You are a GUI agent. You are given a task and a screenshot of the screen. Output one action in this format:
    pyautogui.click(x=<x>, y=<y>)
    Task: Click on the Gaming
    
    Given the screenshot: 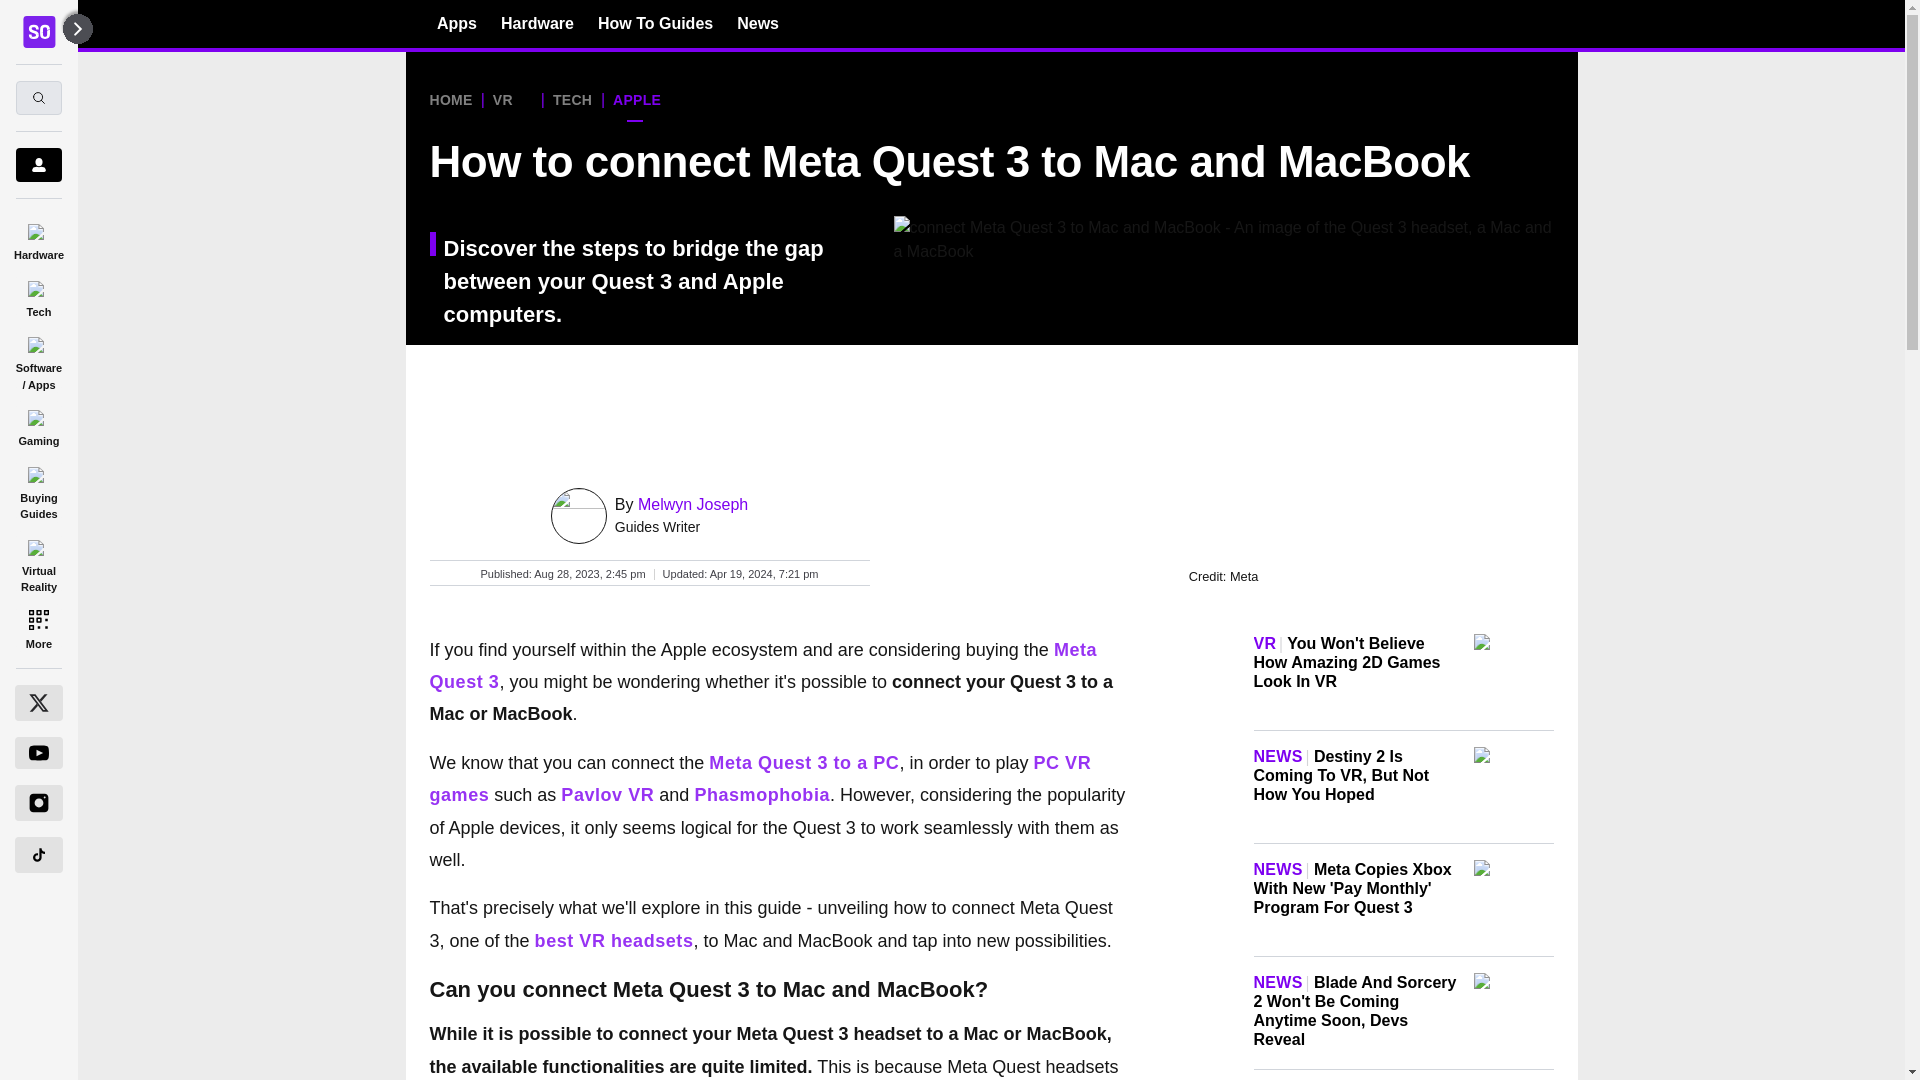 What is the action you would take?
    pyautogui.click(x=38, y=425)
    